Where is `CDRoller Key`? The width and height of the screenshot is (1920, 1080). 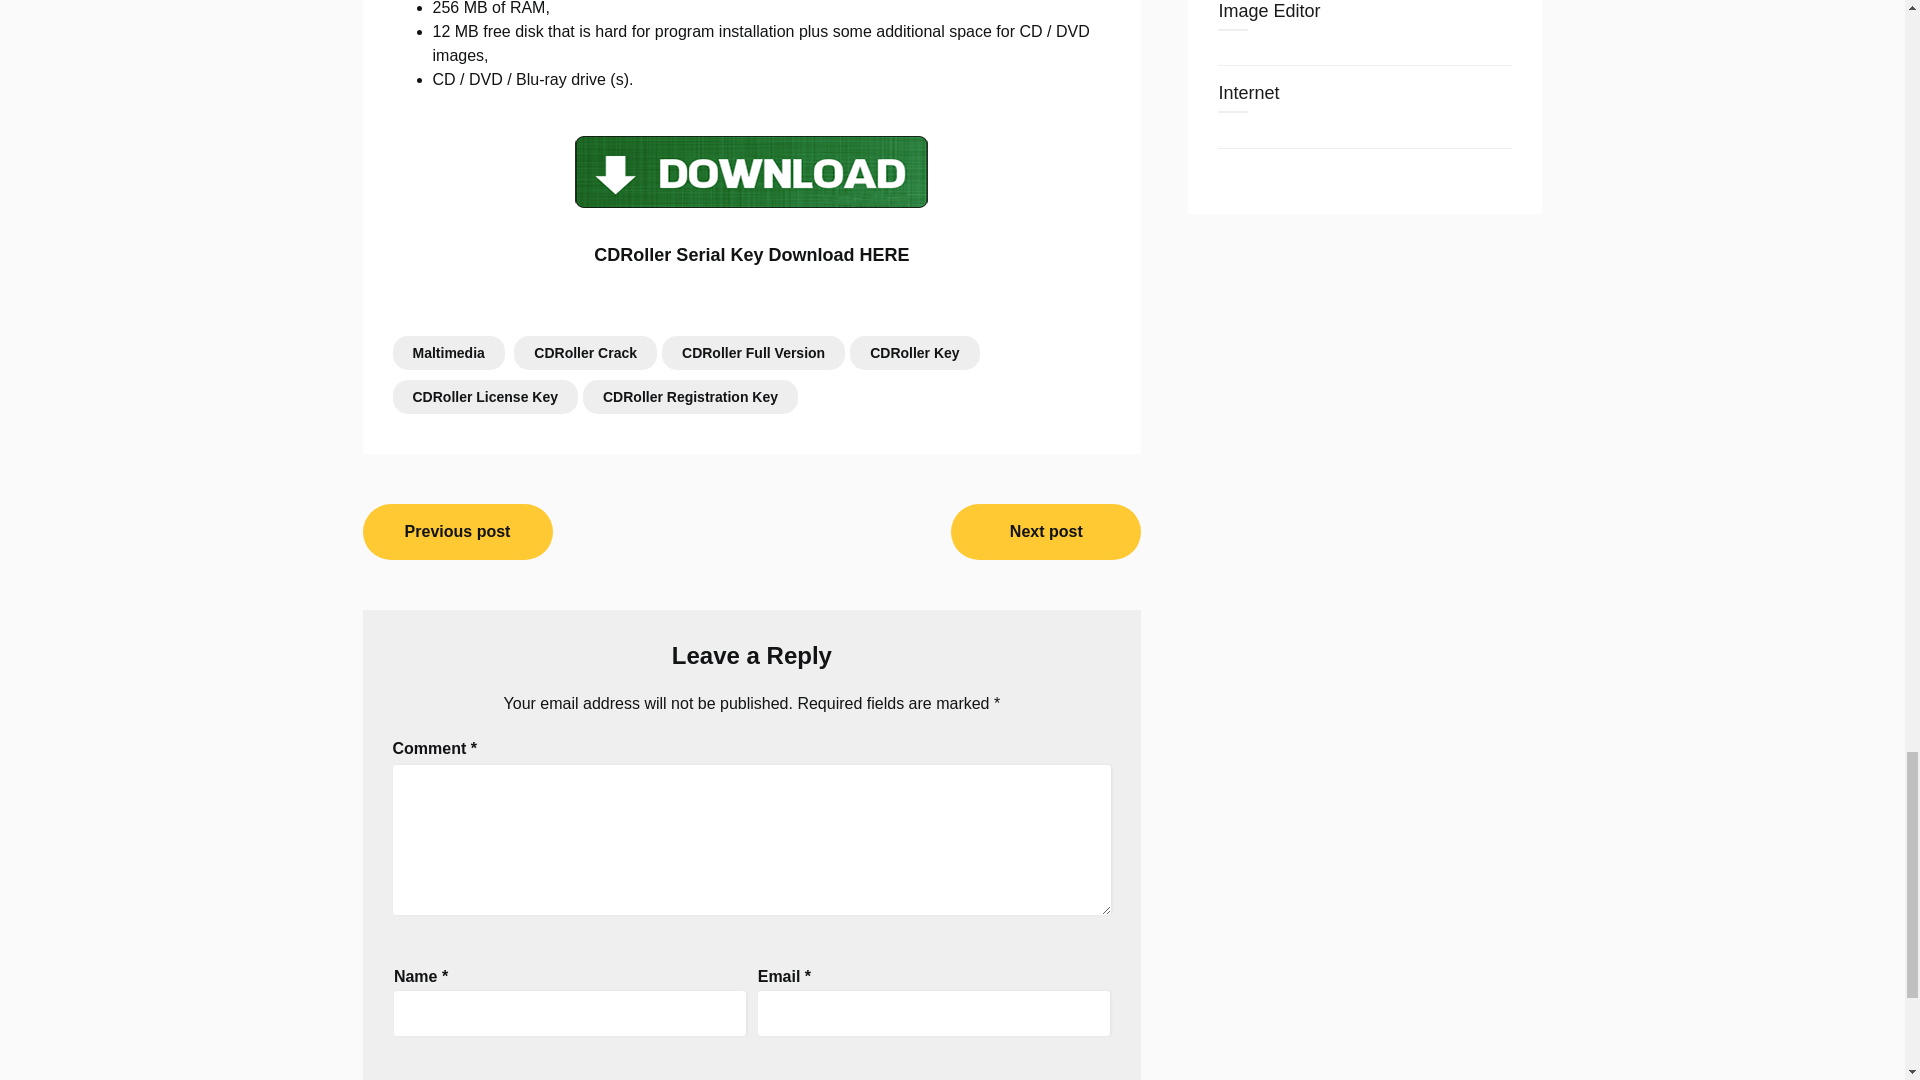 CDRoller Key is located at coordinates (914, 352).